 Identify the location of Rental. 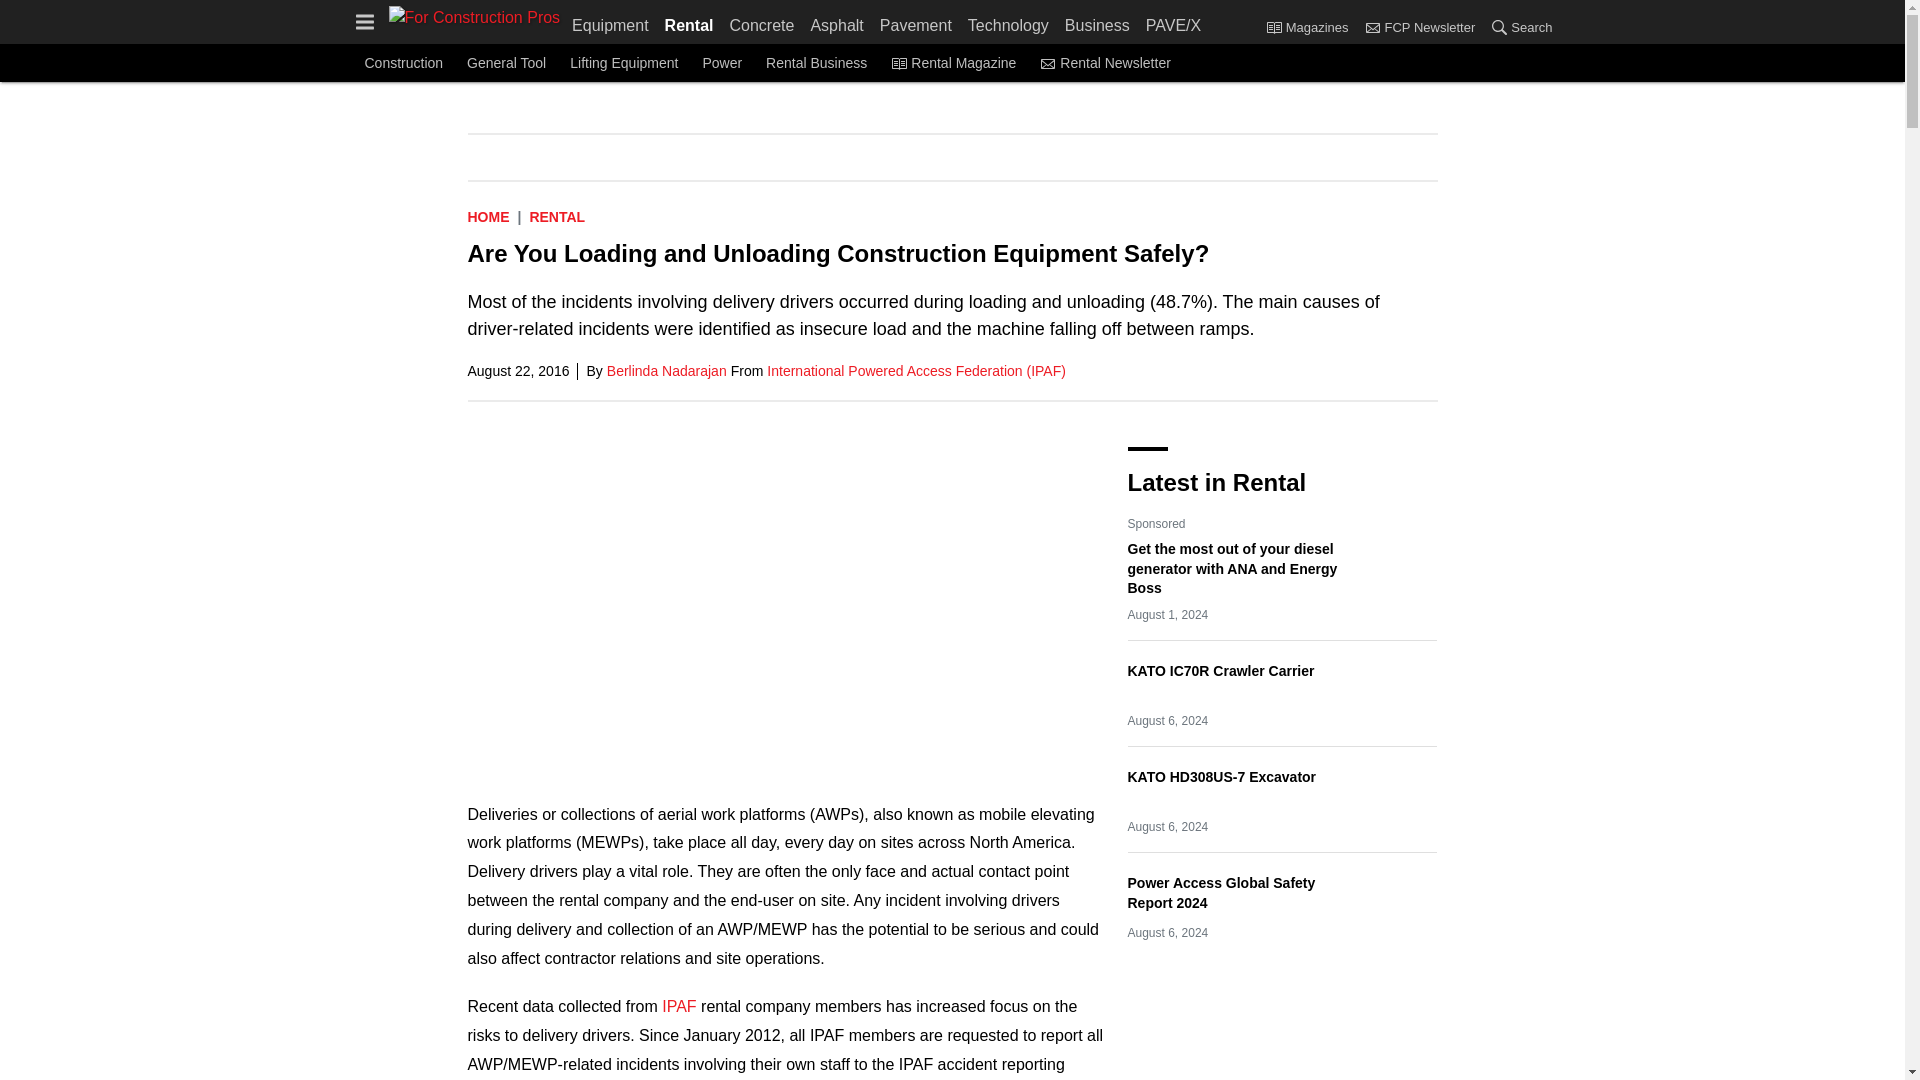
(688, 22).